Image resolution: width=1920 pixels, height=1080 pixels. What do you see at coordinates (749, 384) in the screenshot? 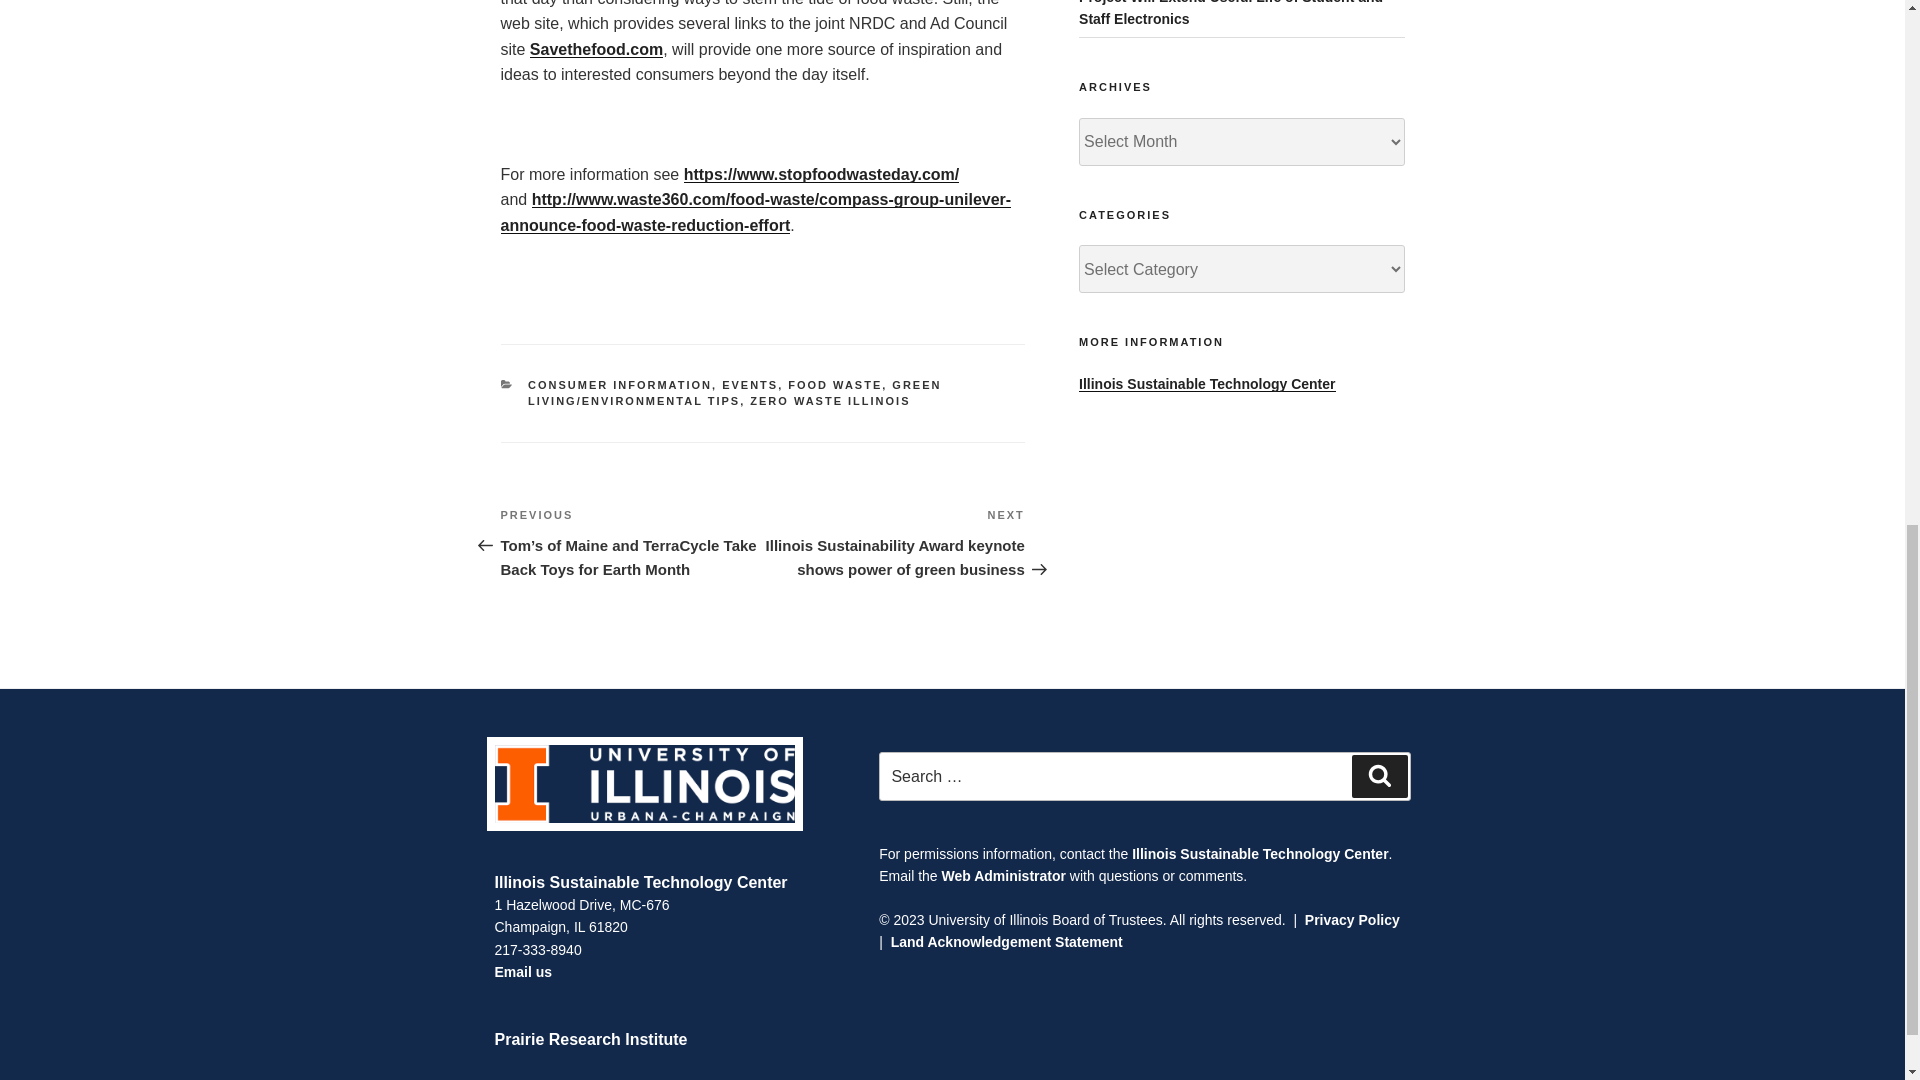
I see `EVENTS` at bounding box center [749, 384].